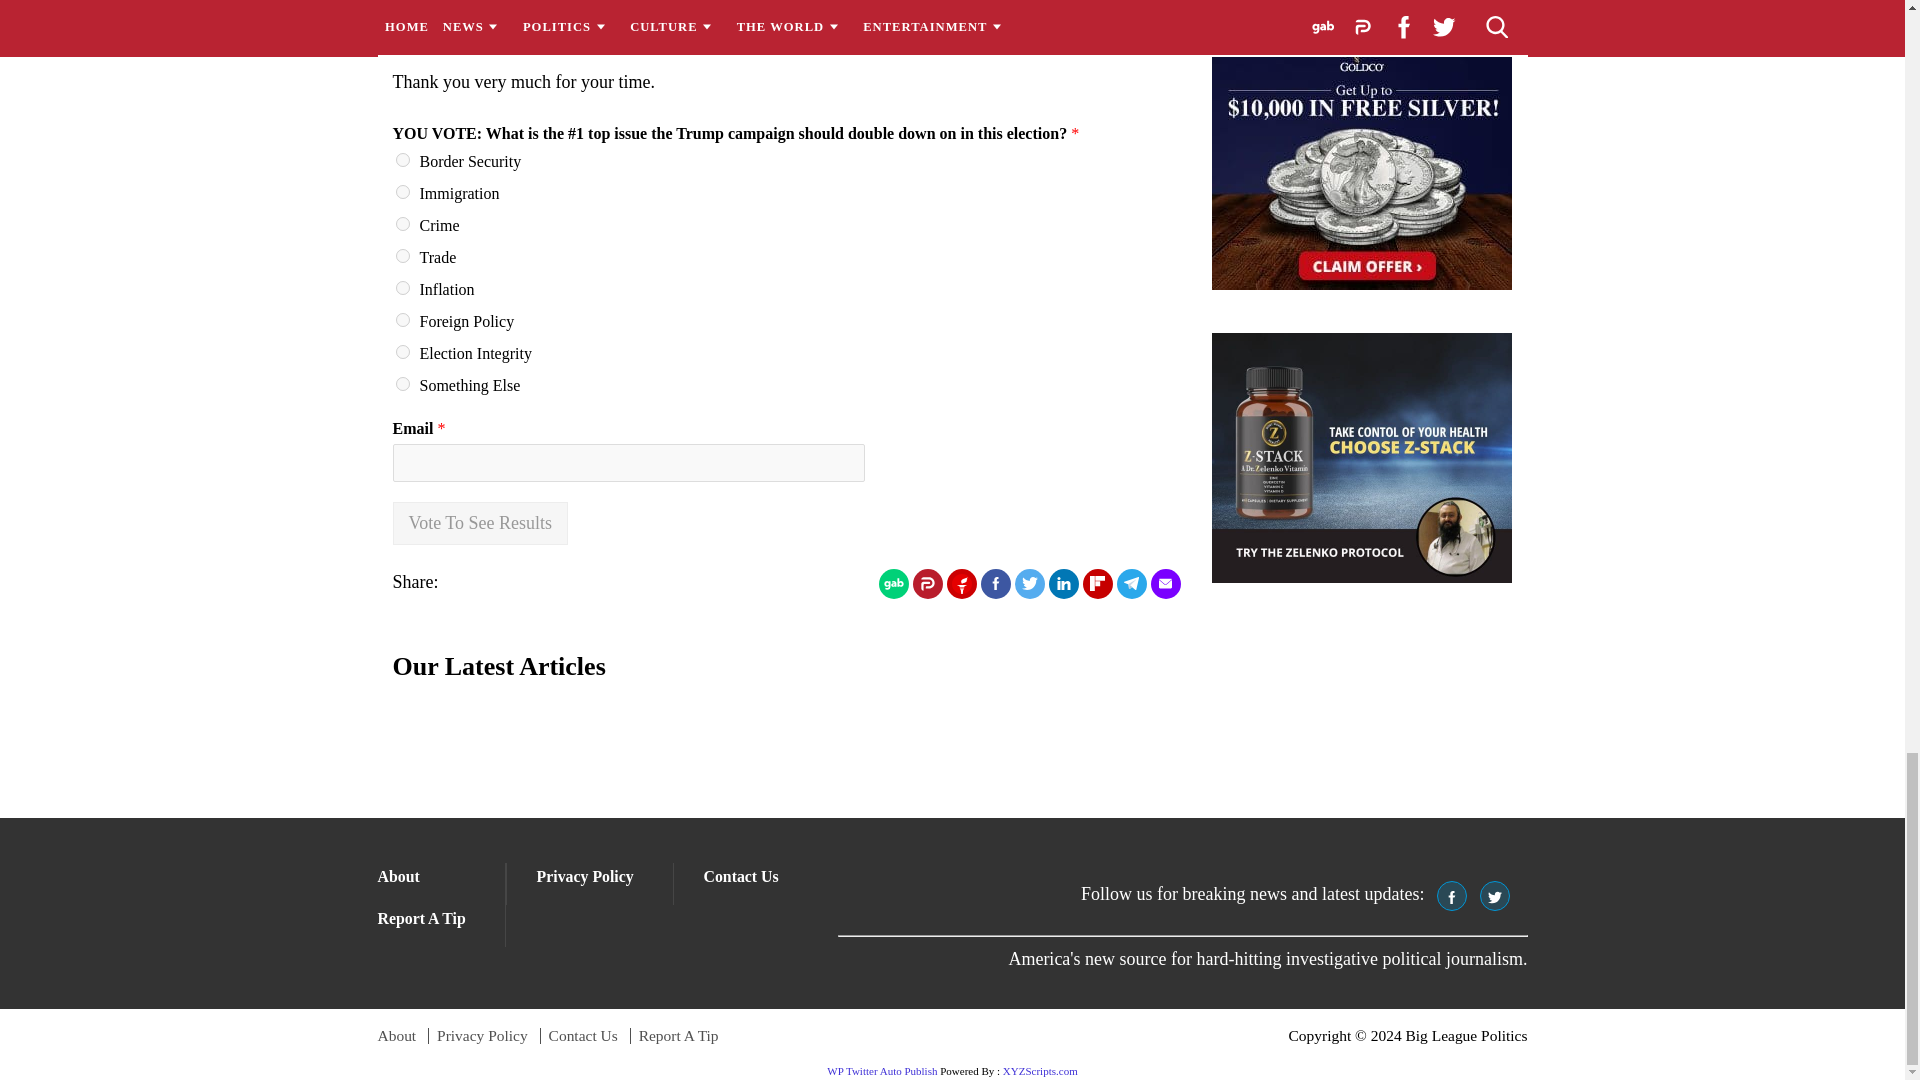  I want to click on Follow us on Twitter, so click(1494, 896).